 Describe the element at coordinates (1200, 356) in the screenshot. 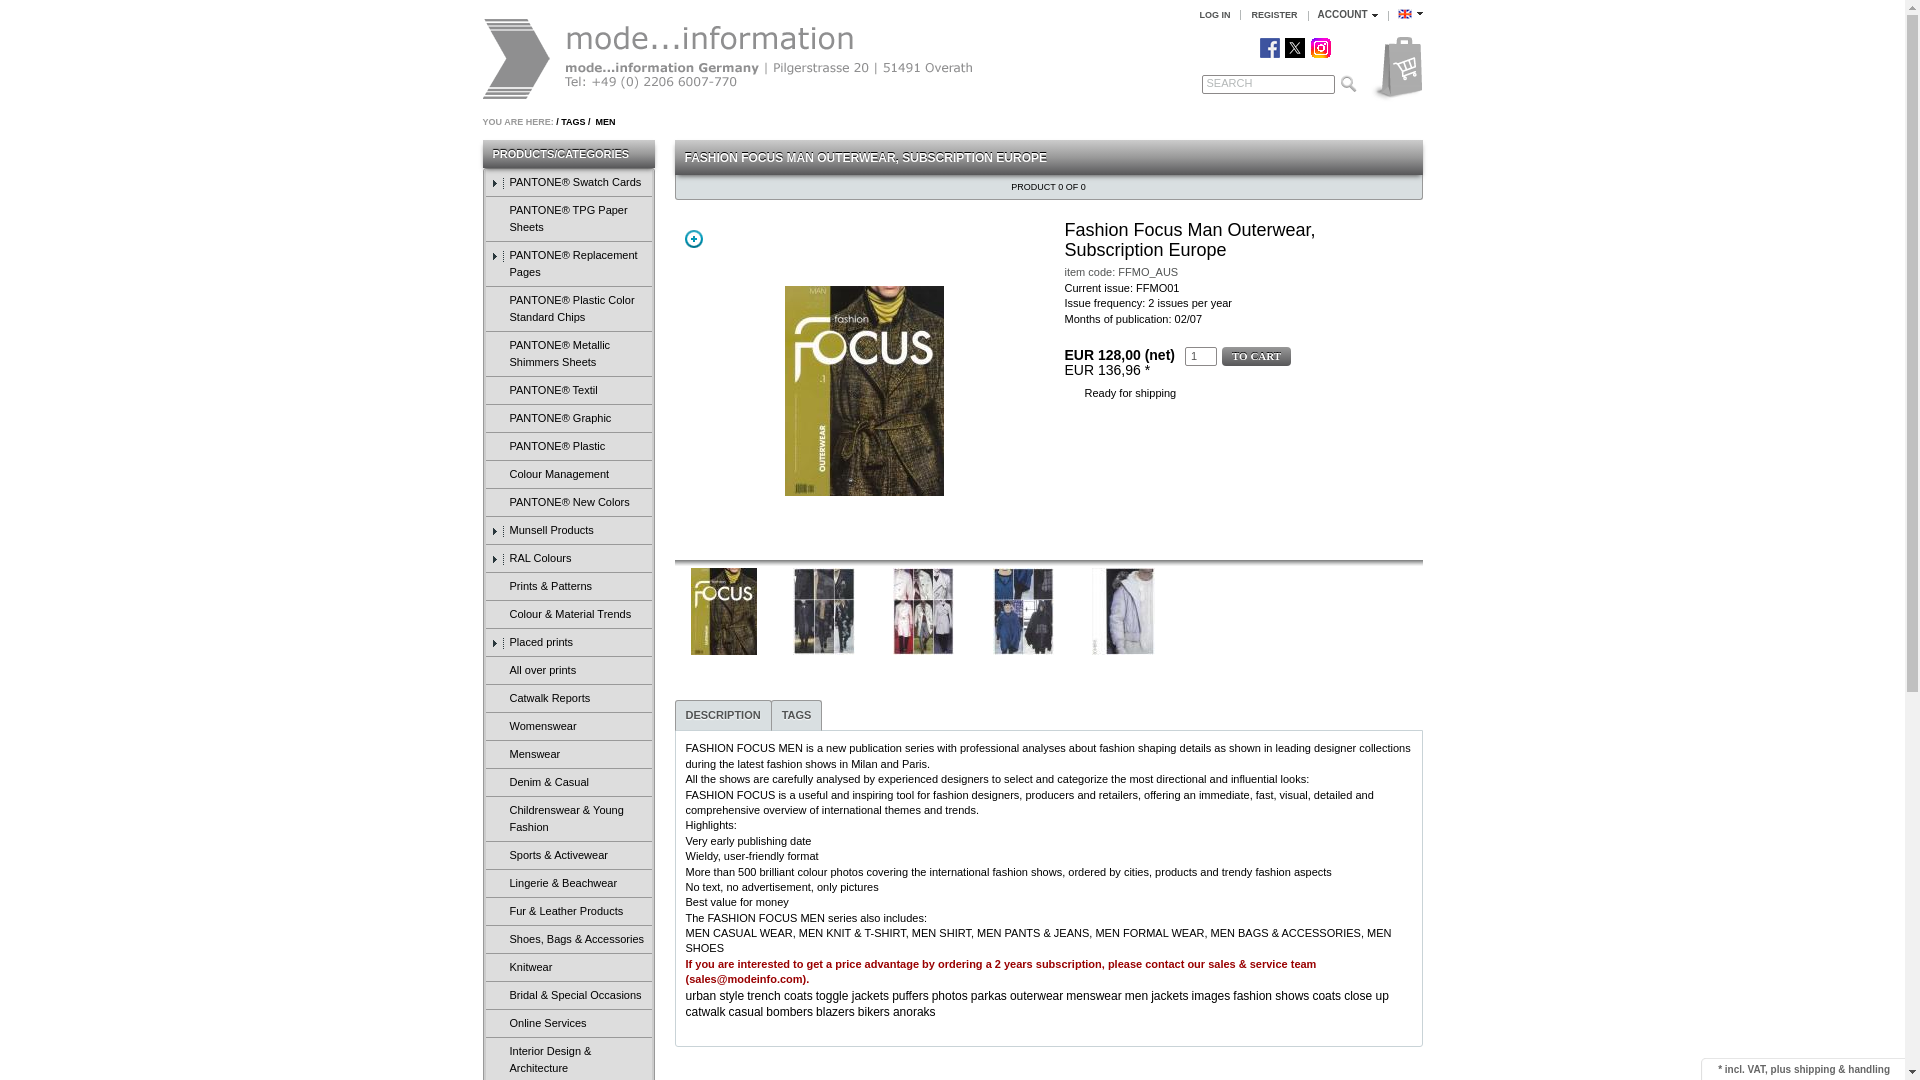

I see `1` at that location.